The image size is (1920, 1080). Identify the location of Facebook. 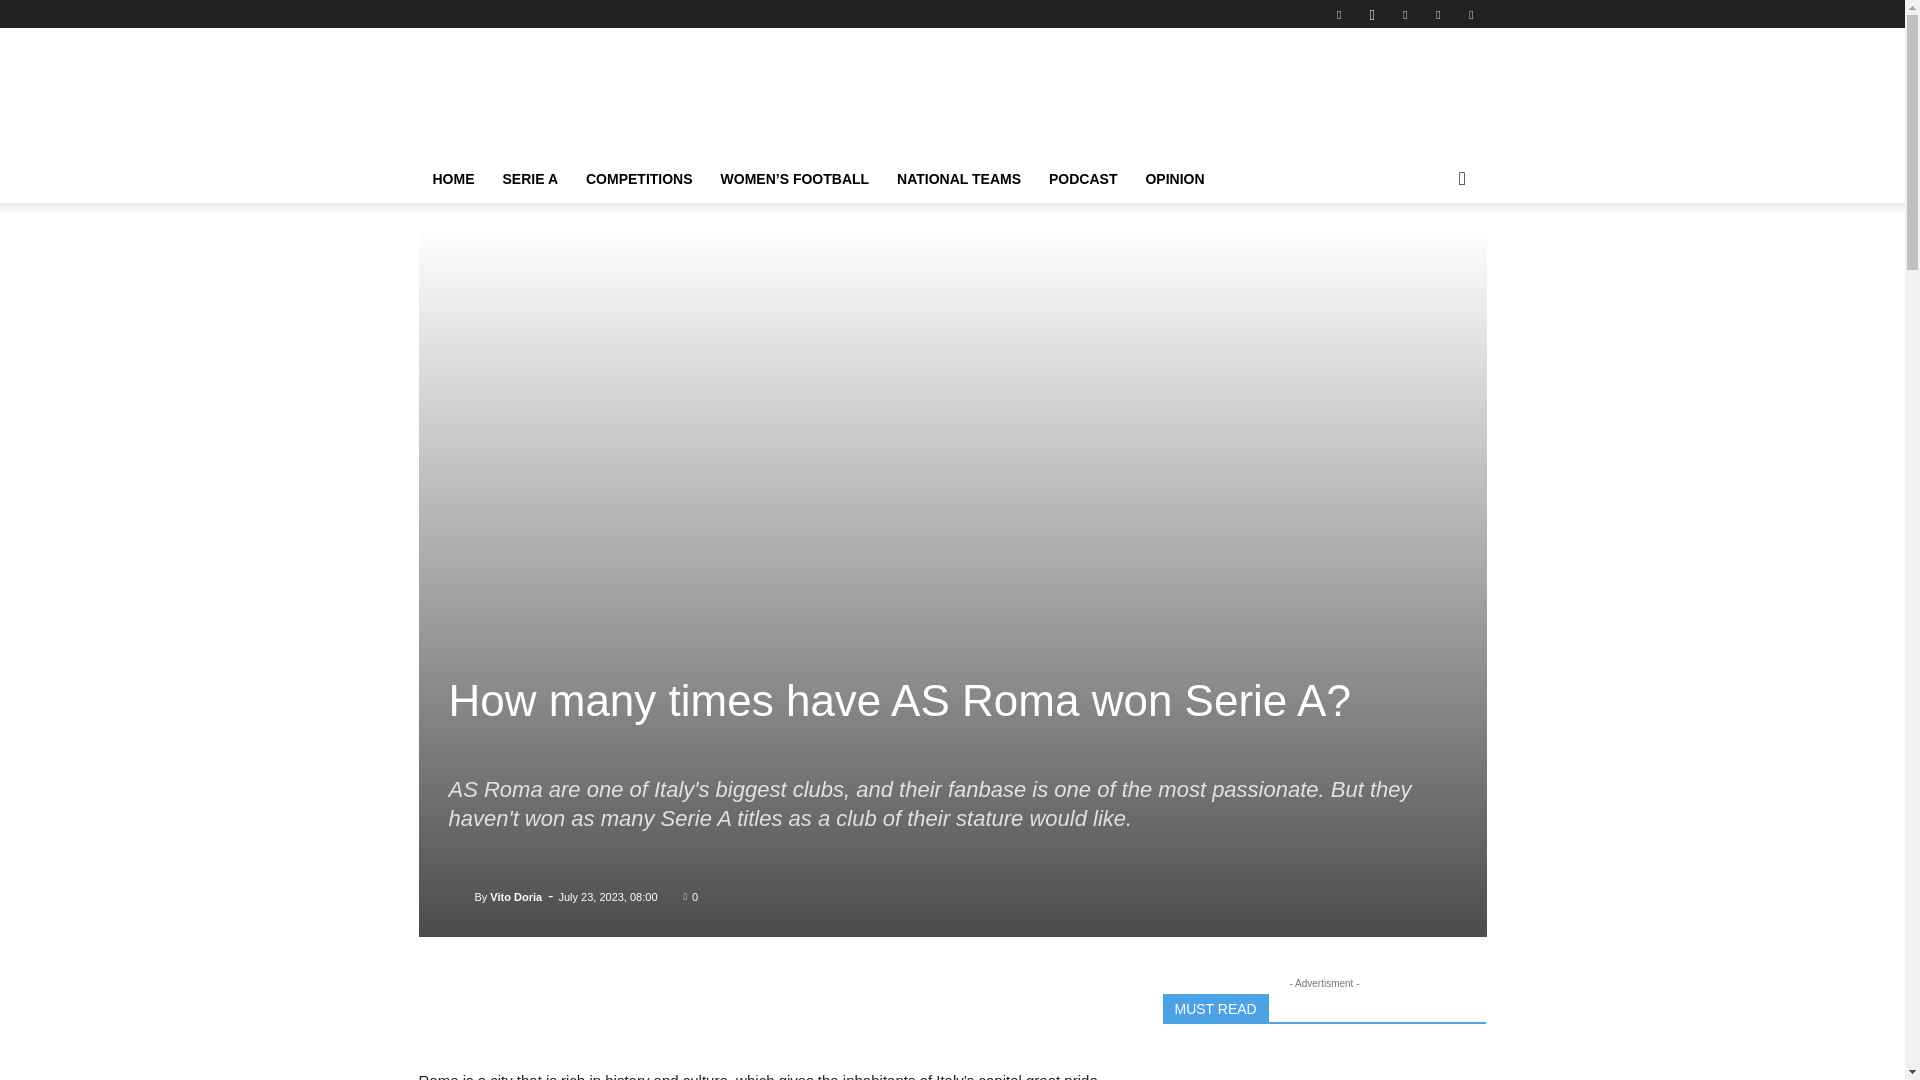
(1338, 14).